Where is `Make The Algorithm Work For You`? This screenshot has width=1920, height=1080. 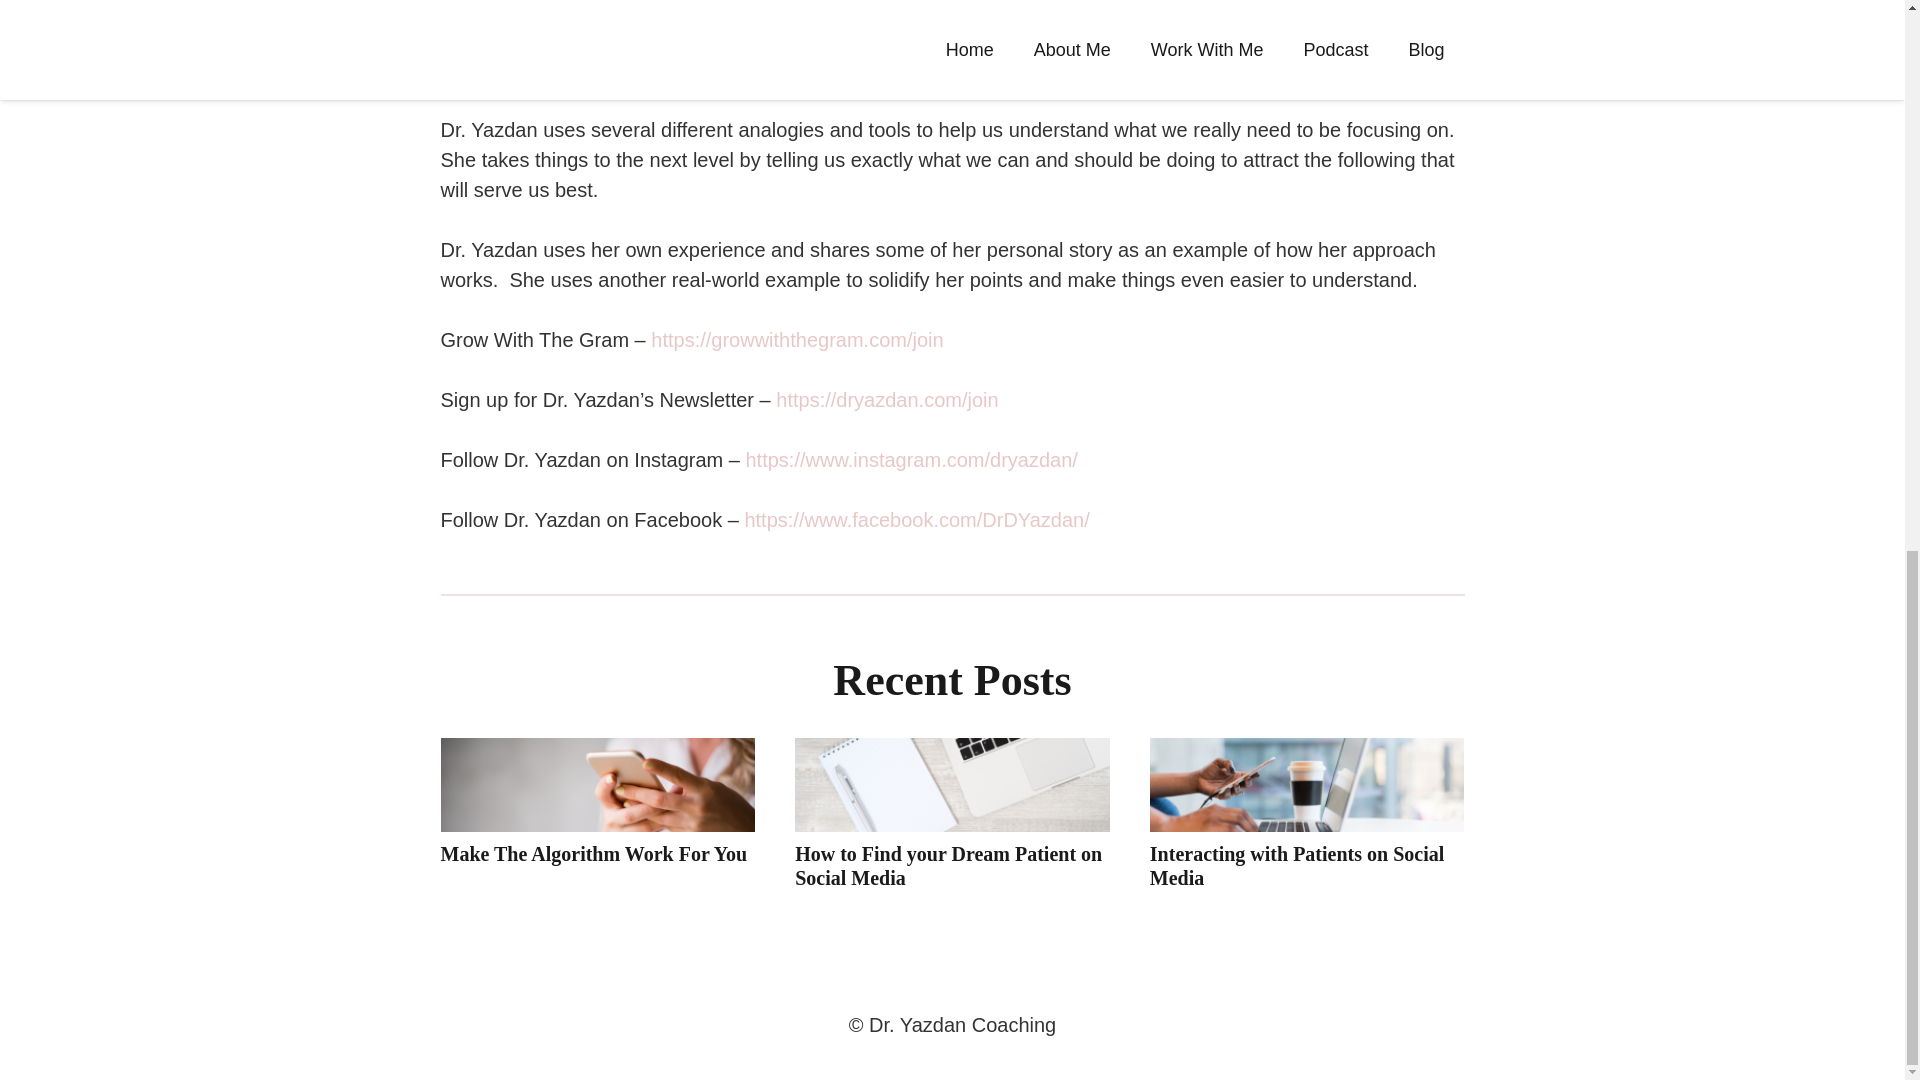 Make The Algorithm Work For You is located at coordinates (592, 854).